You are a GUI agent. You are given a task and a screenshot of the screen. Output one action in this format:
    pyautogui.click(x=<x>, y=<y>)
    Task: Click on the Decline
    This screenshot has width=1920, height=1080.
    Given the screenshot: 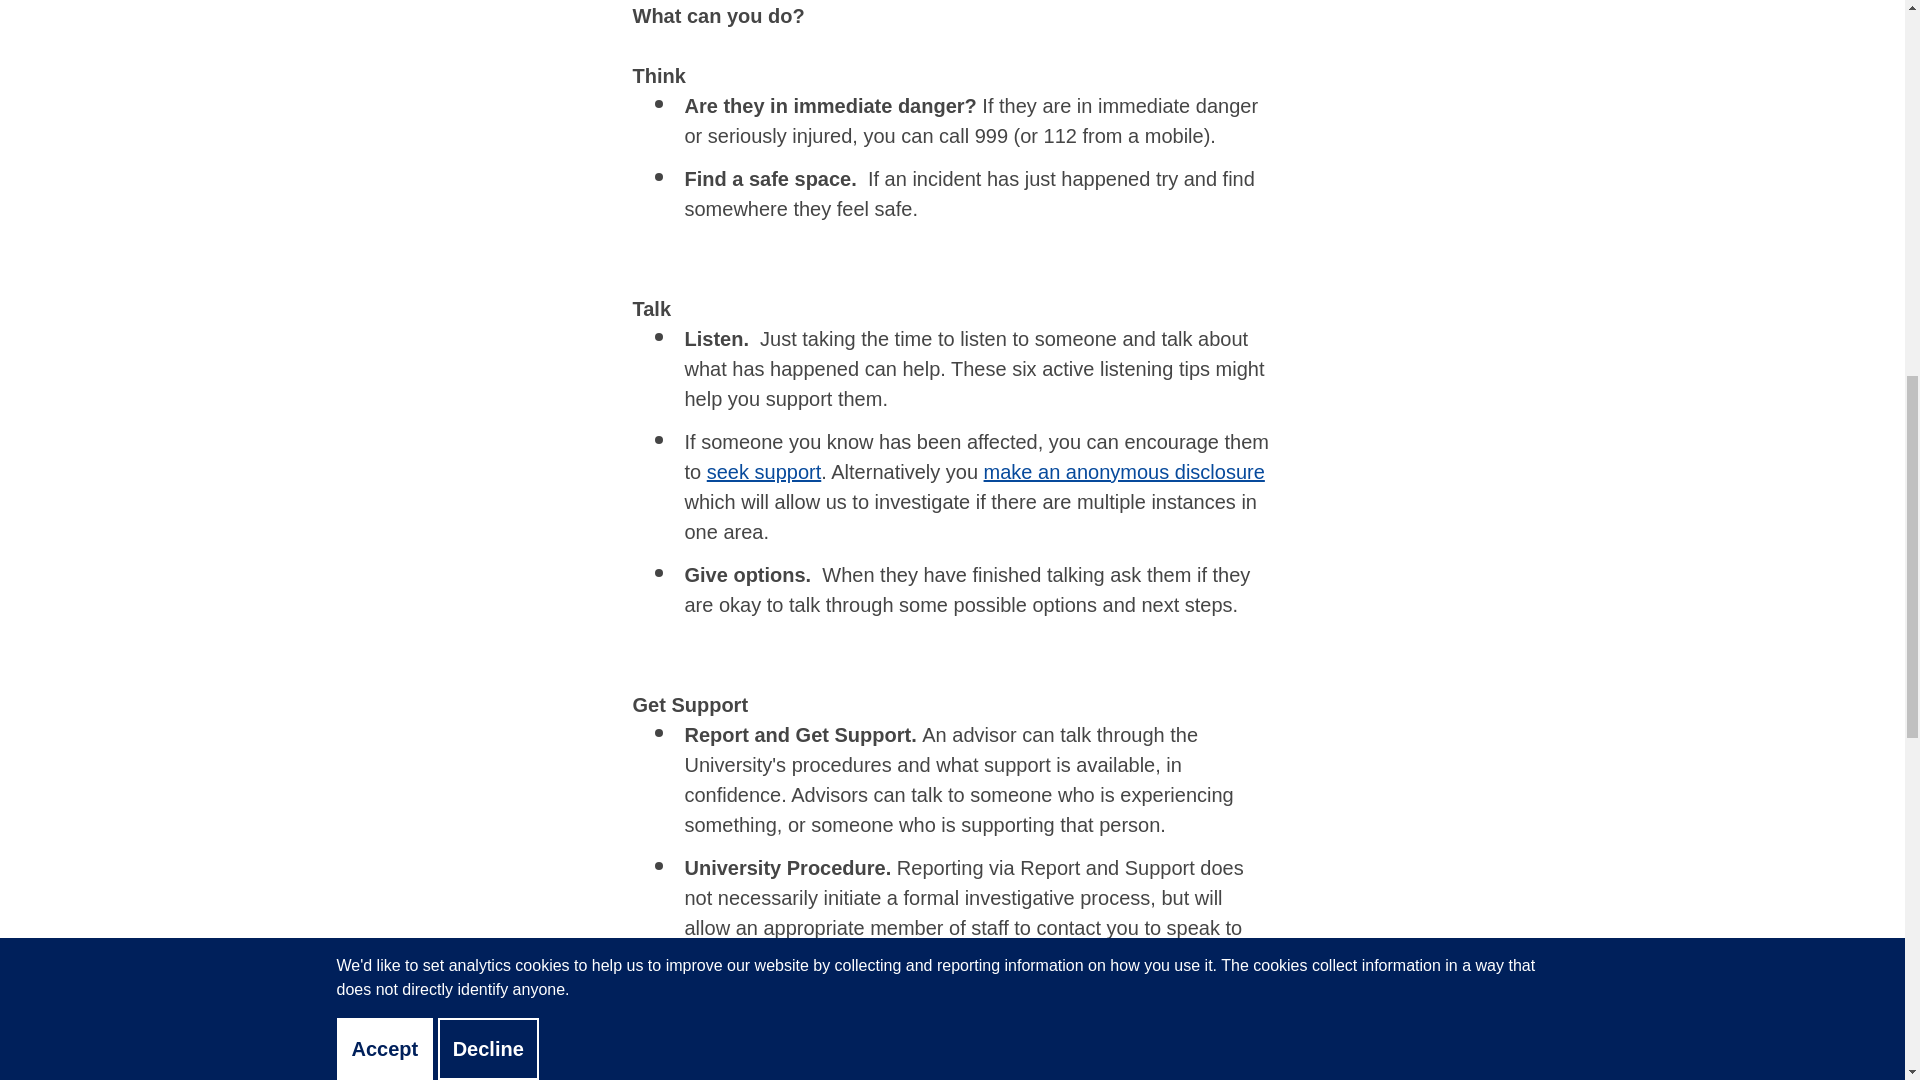 What is the action you would take?
    pyautogui.click(x=488, y=110)
    